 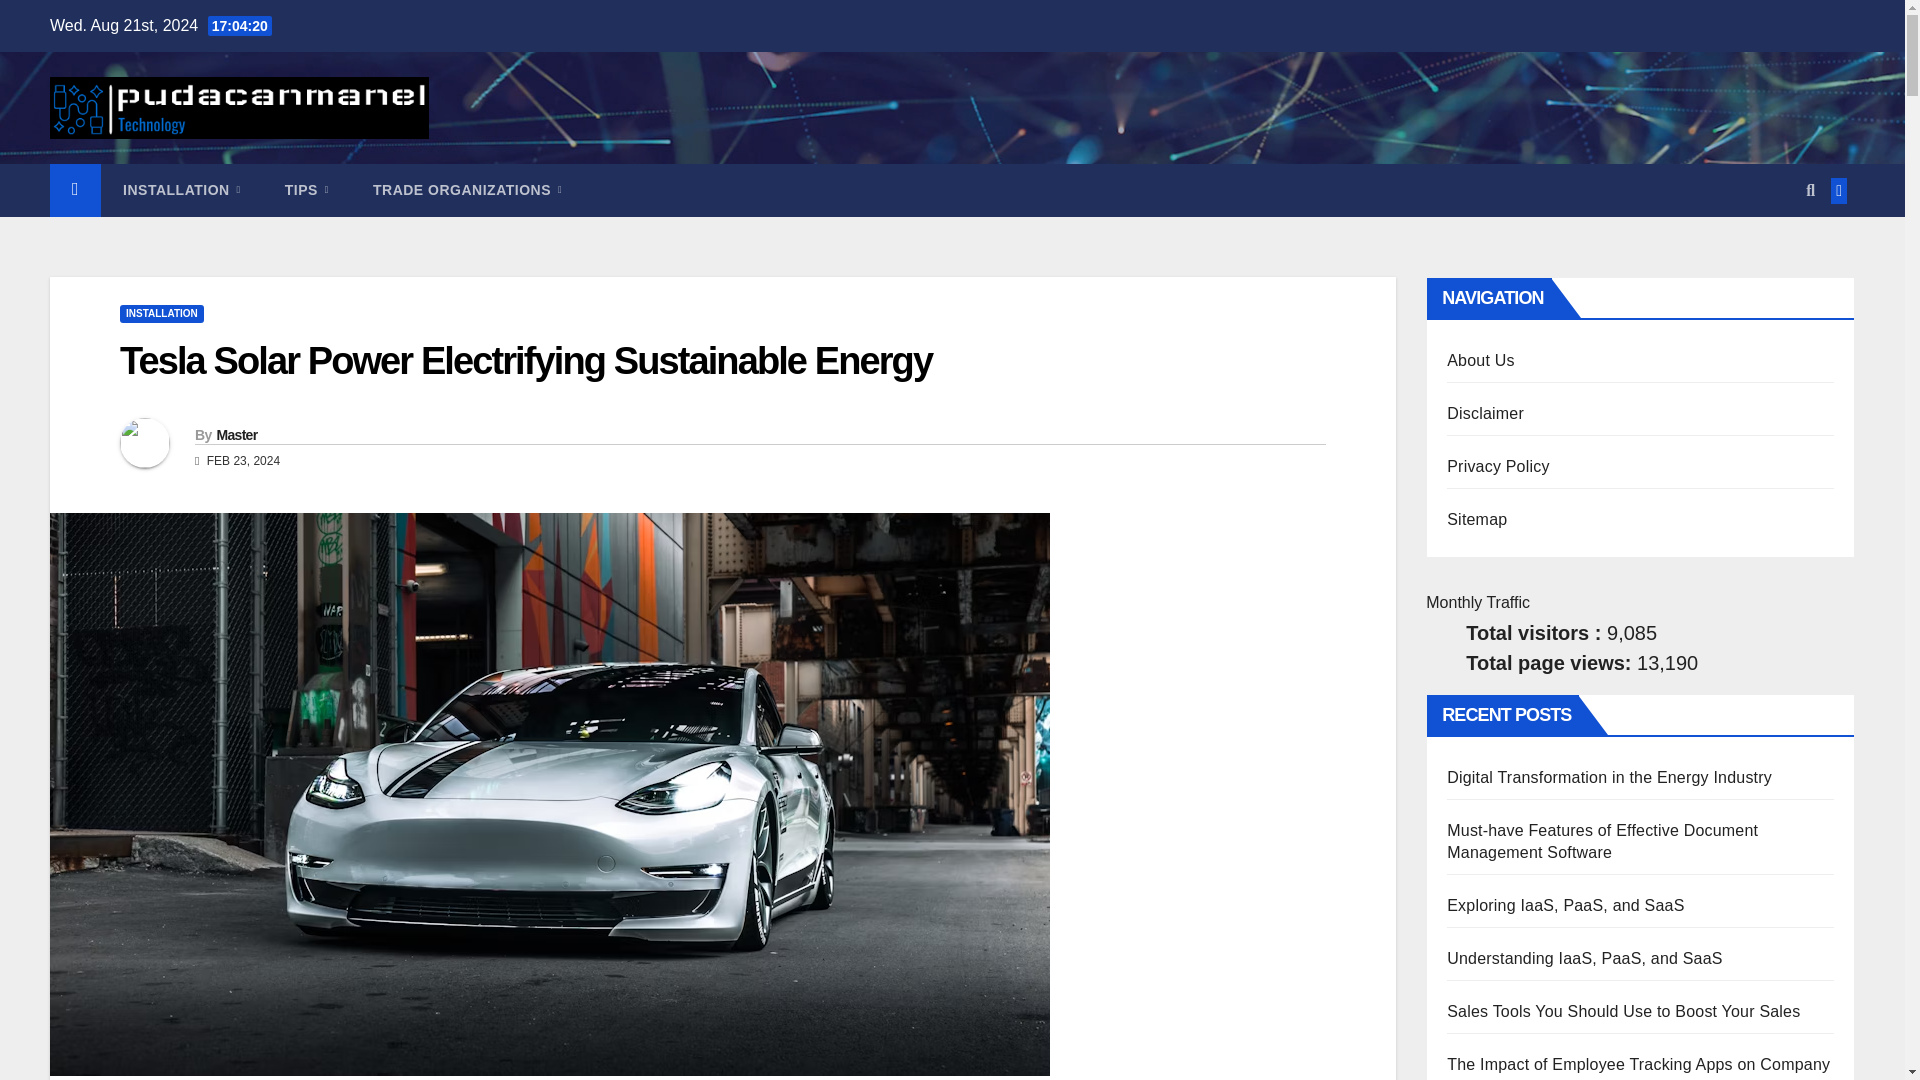 I want to click on INSTALLATION, so click(x=161, y=313).